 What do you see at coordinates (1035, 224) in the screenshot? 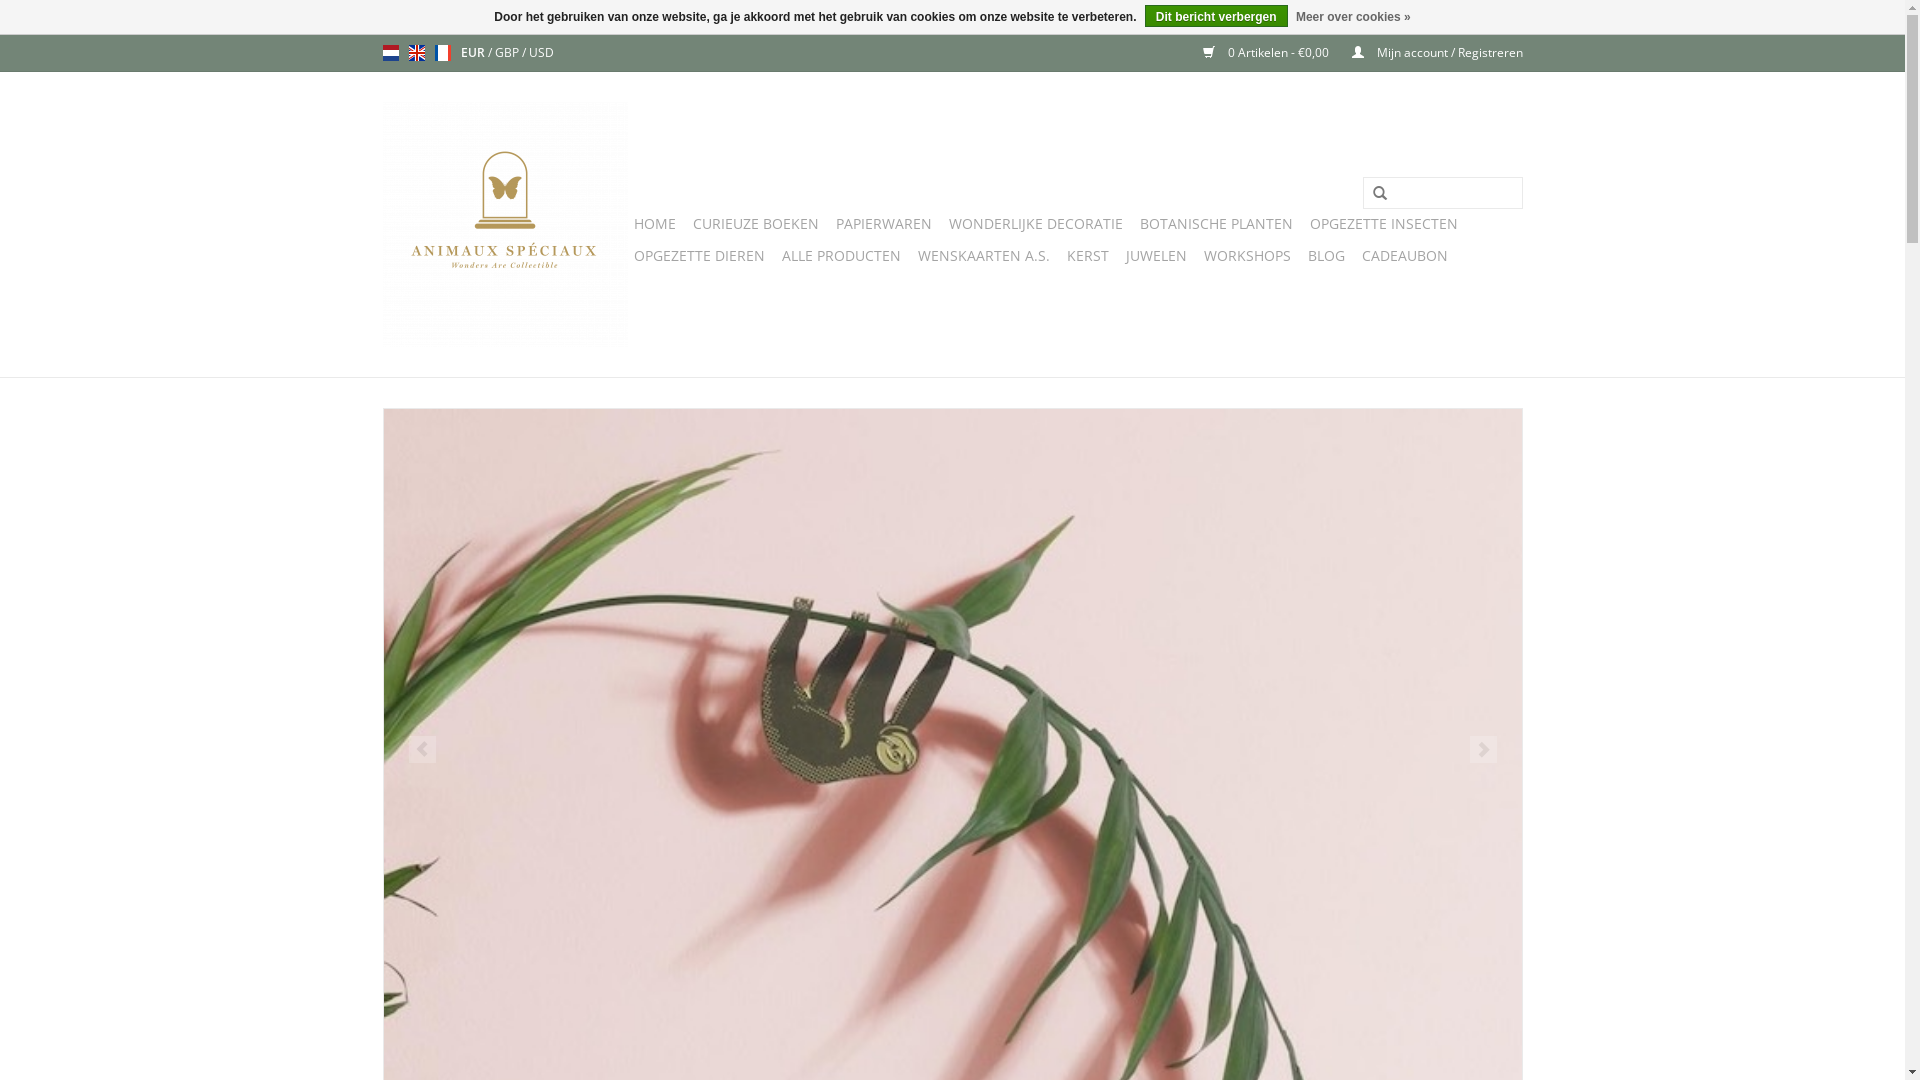
I see `WONDERLIJKE DECORATIE` at bounding box center [1035, 224].